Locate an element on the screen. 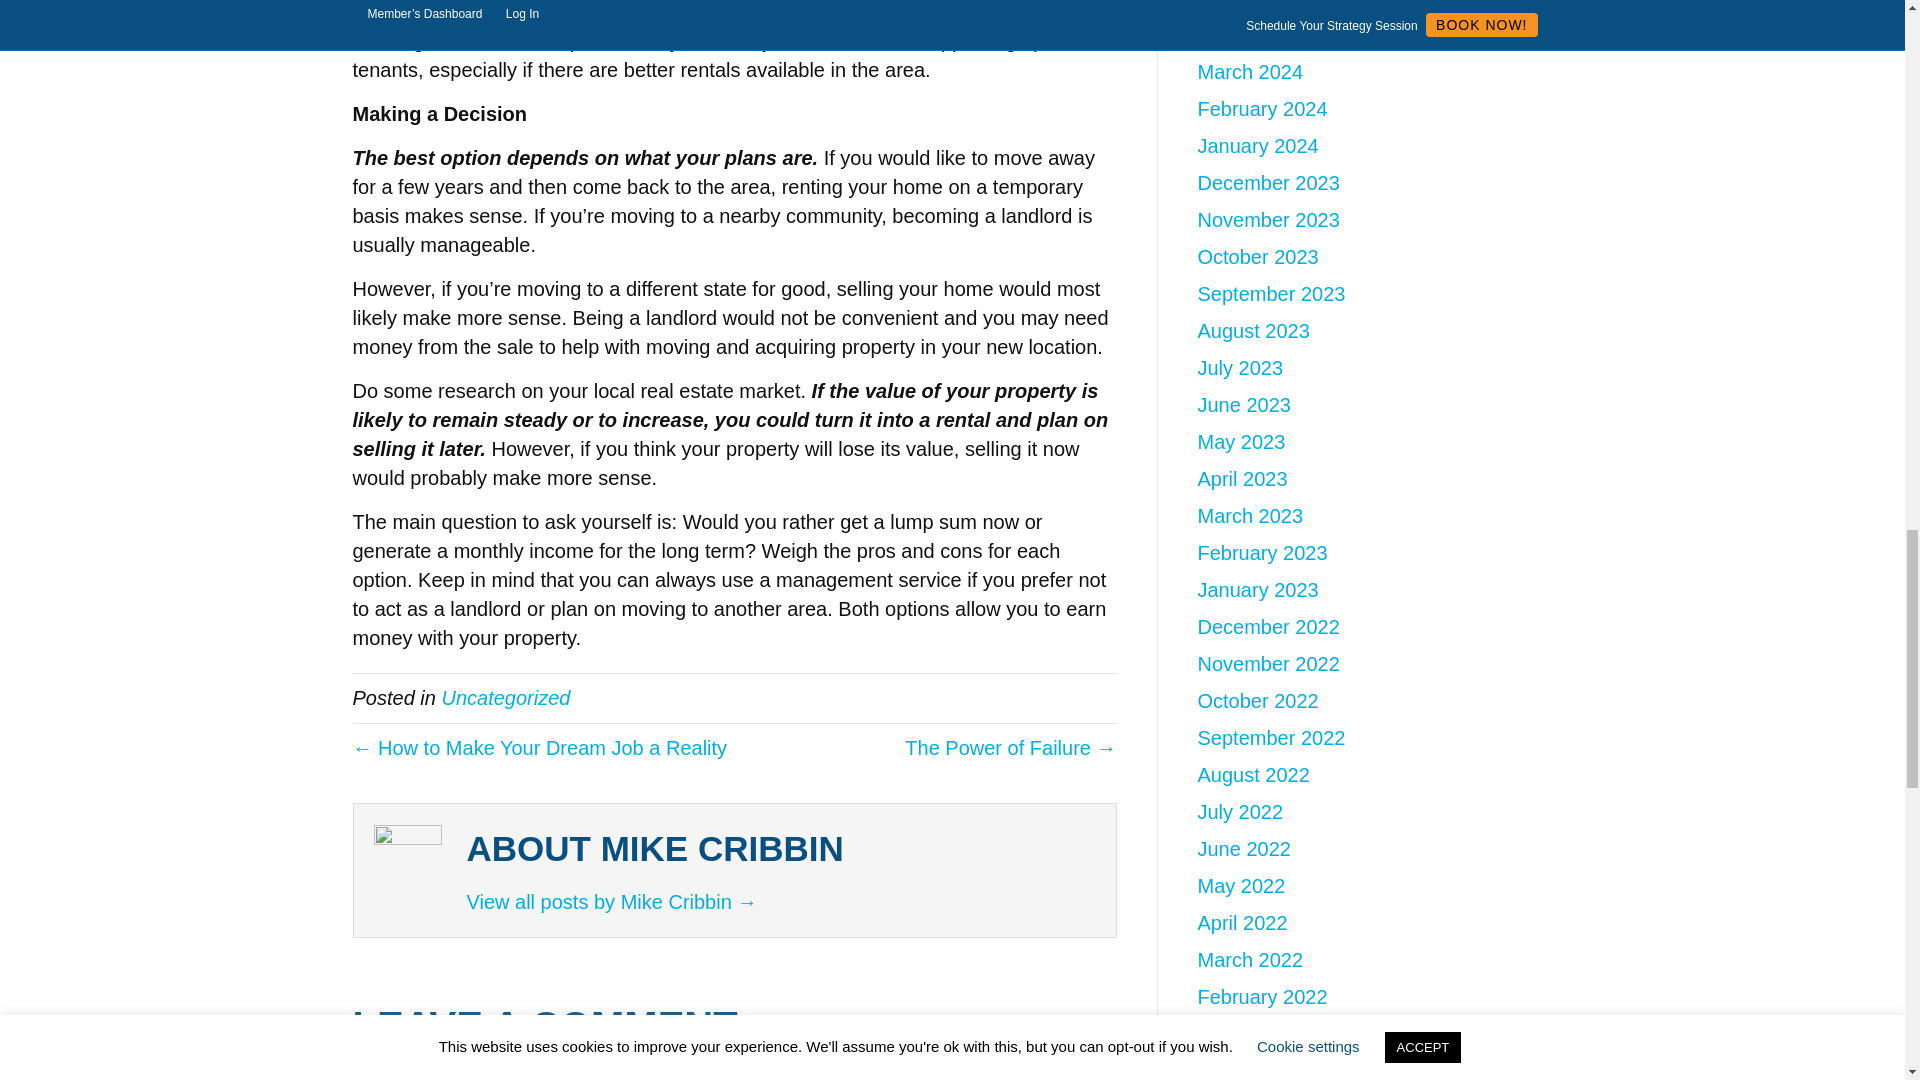 Image resolution: width=1920 pixels, height=1080 pixels. March 2024 is located at coordinates (1250, 72).